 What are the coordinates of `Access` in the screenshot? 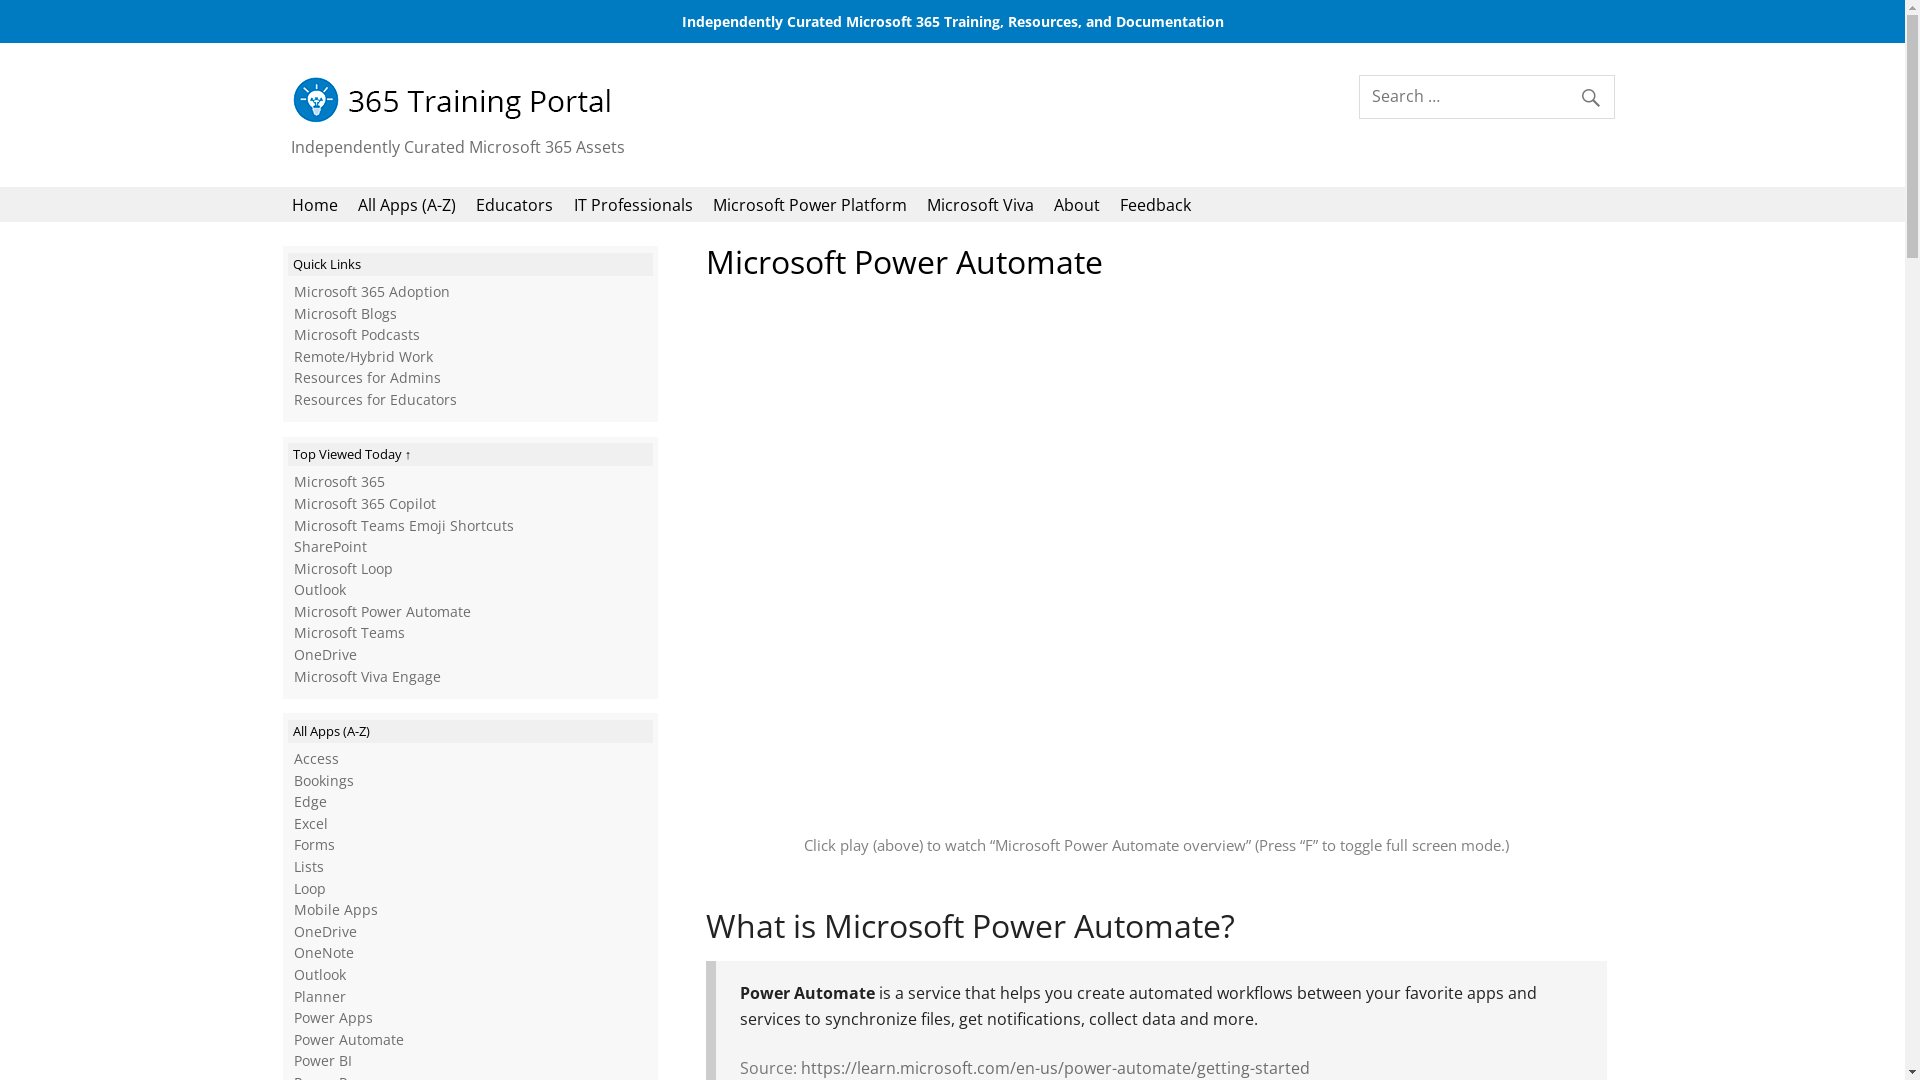 It's located at (316, 758).